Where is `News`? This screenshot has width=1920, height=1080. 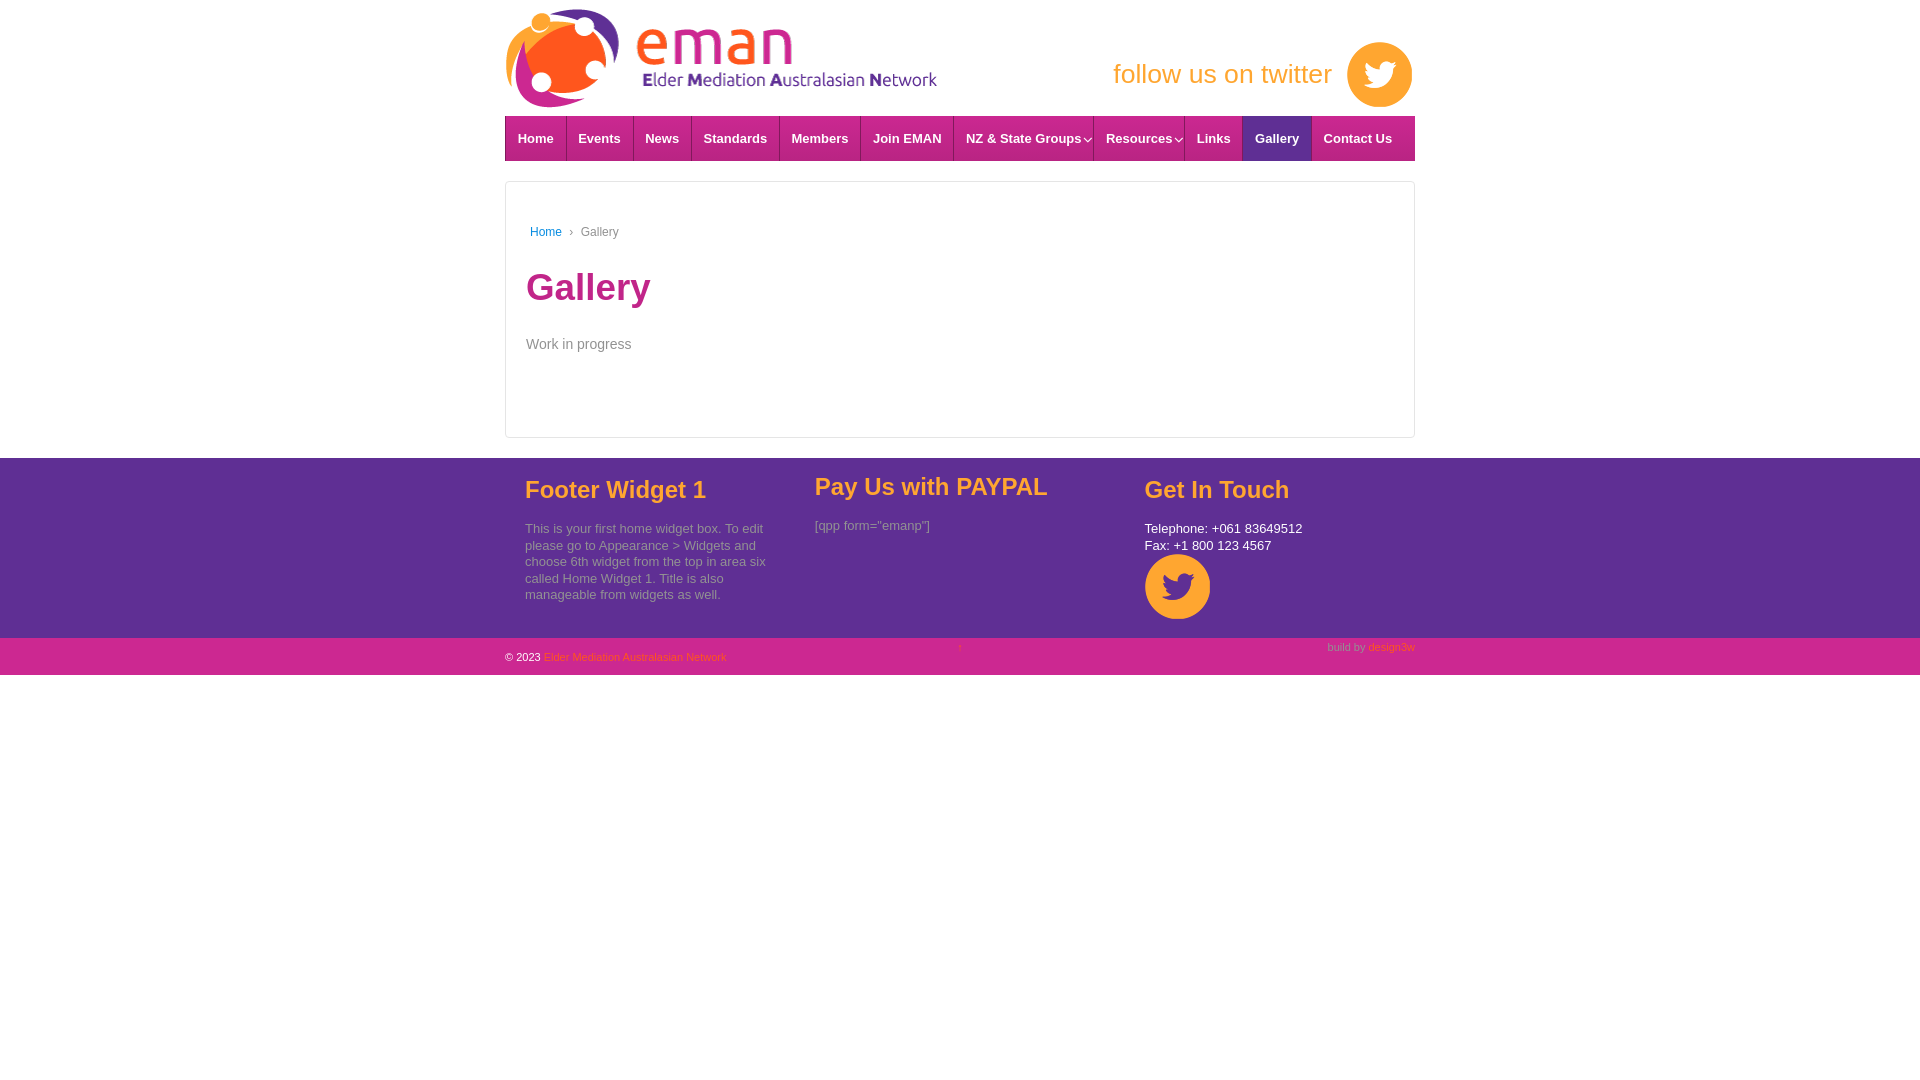 News is located at coordinates (662, 138).